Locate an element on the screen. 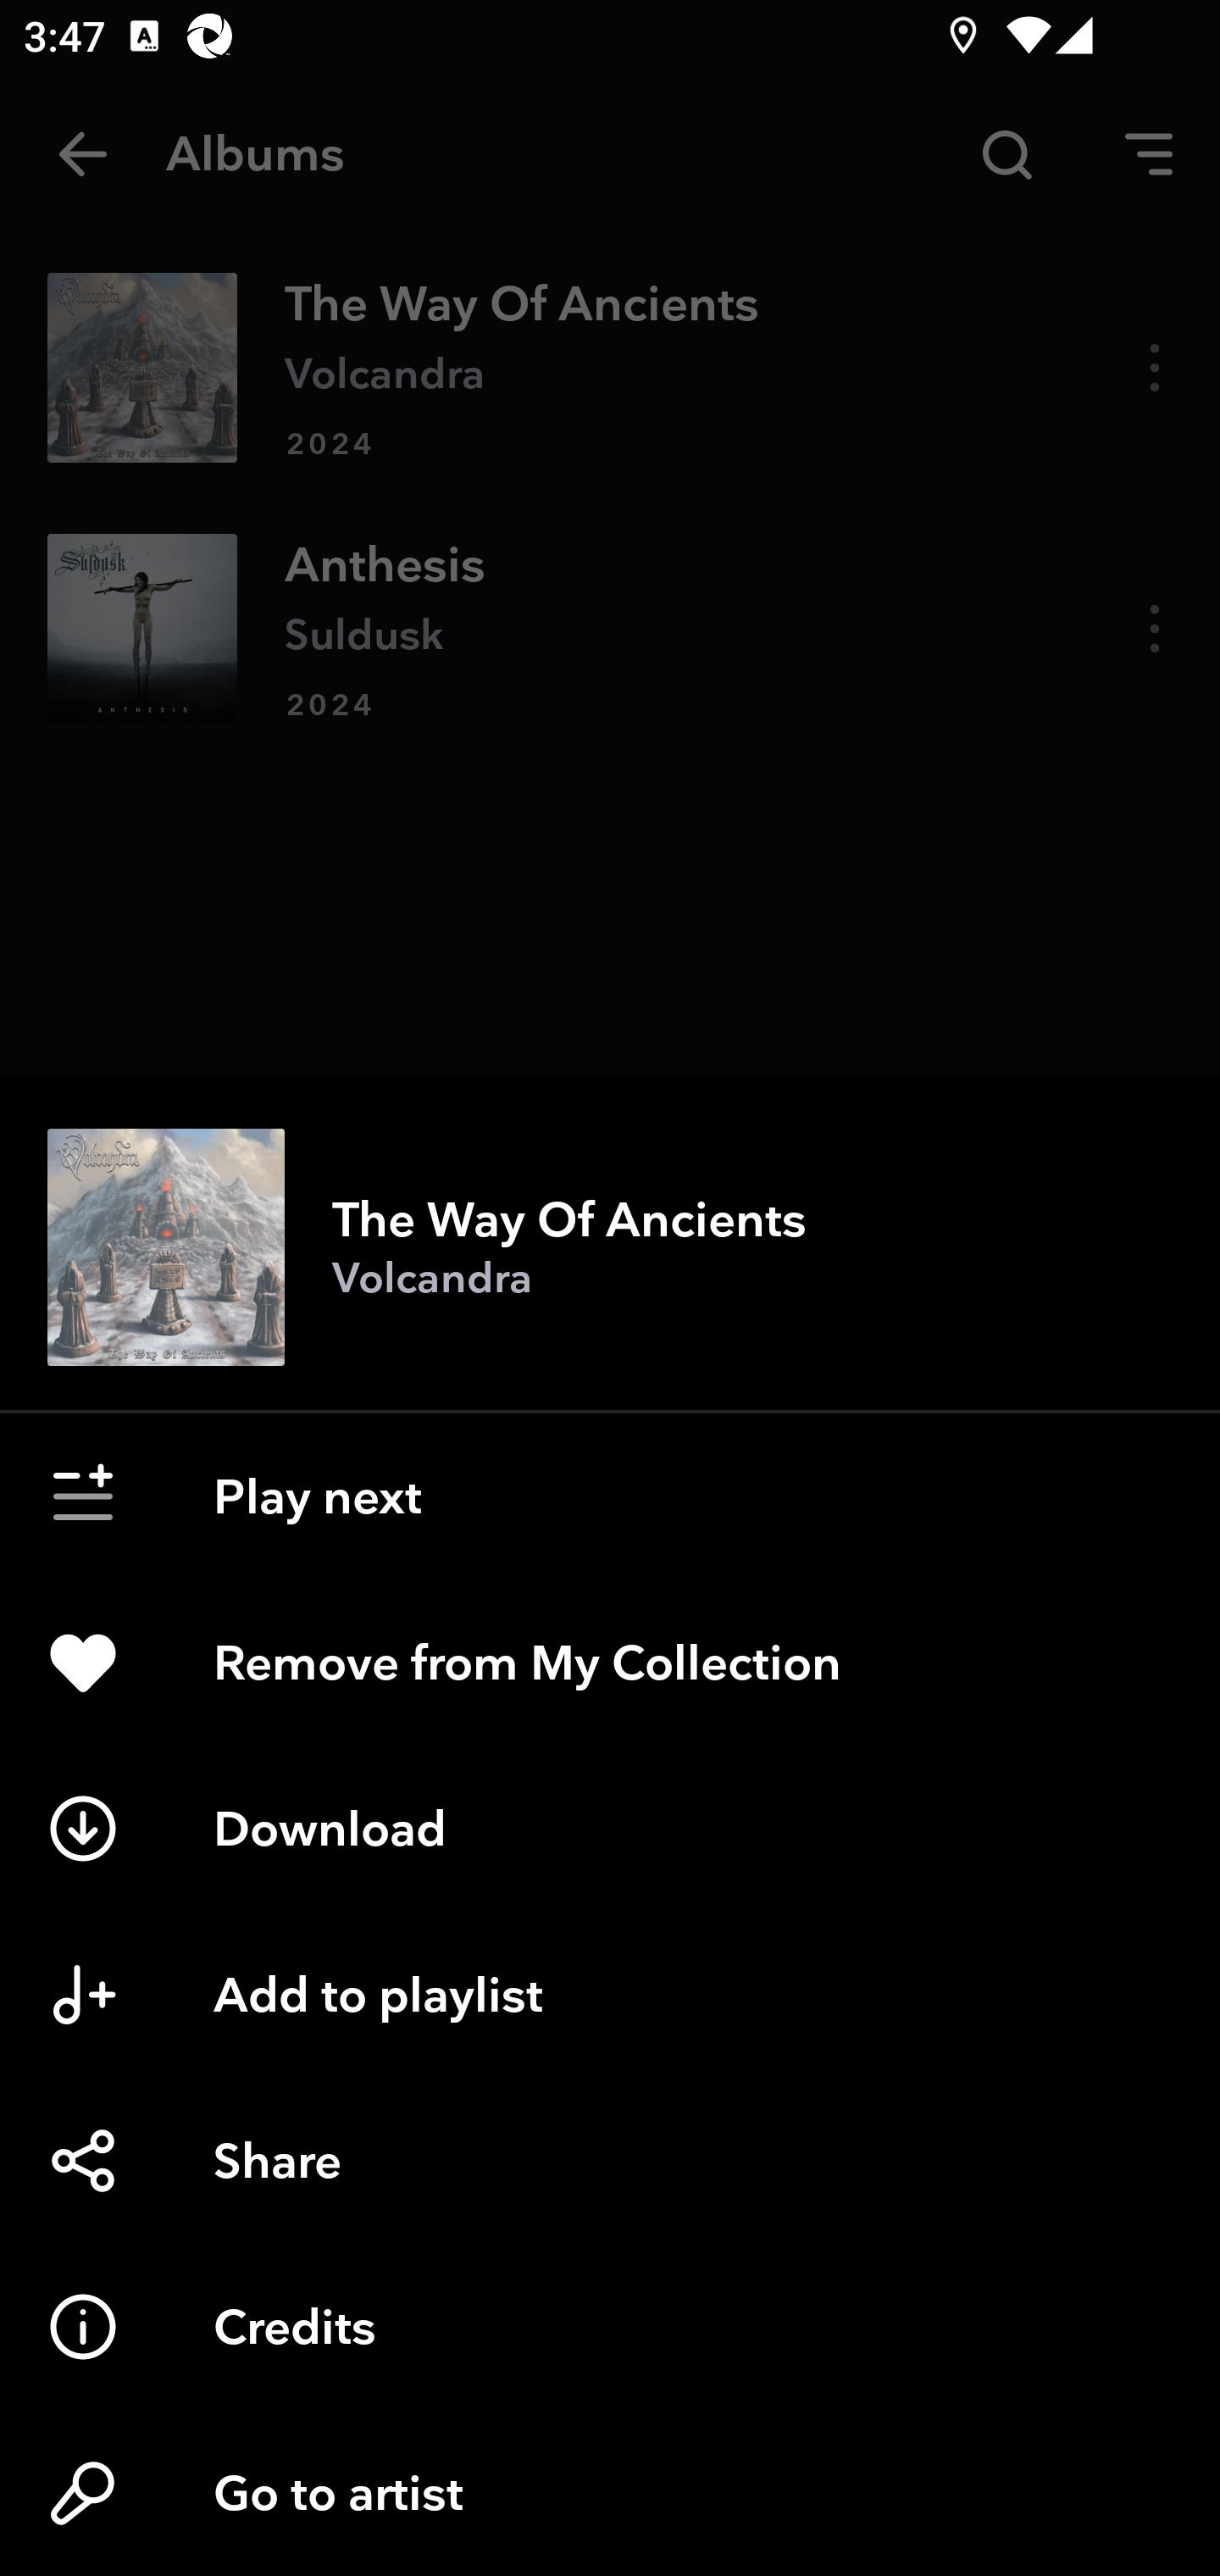 This screenshot has height=2576, width=1220. Play next is located at coordinates (610, 1496).